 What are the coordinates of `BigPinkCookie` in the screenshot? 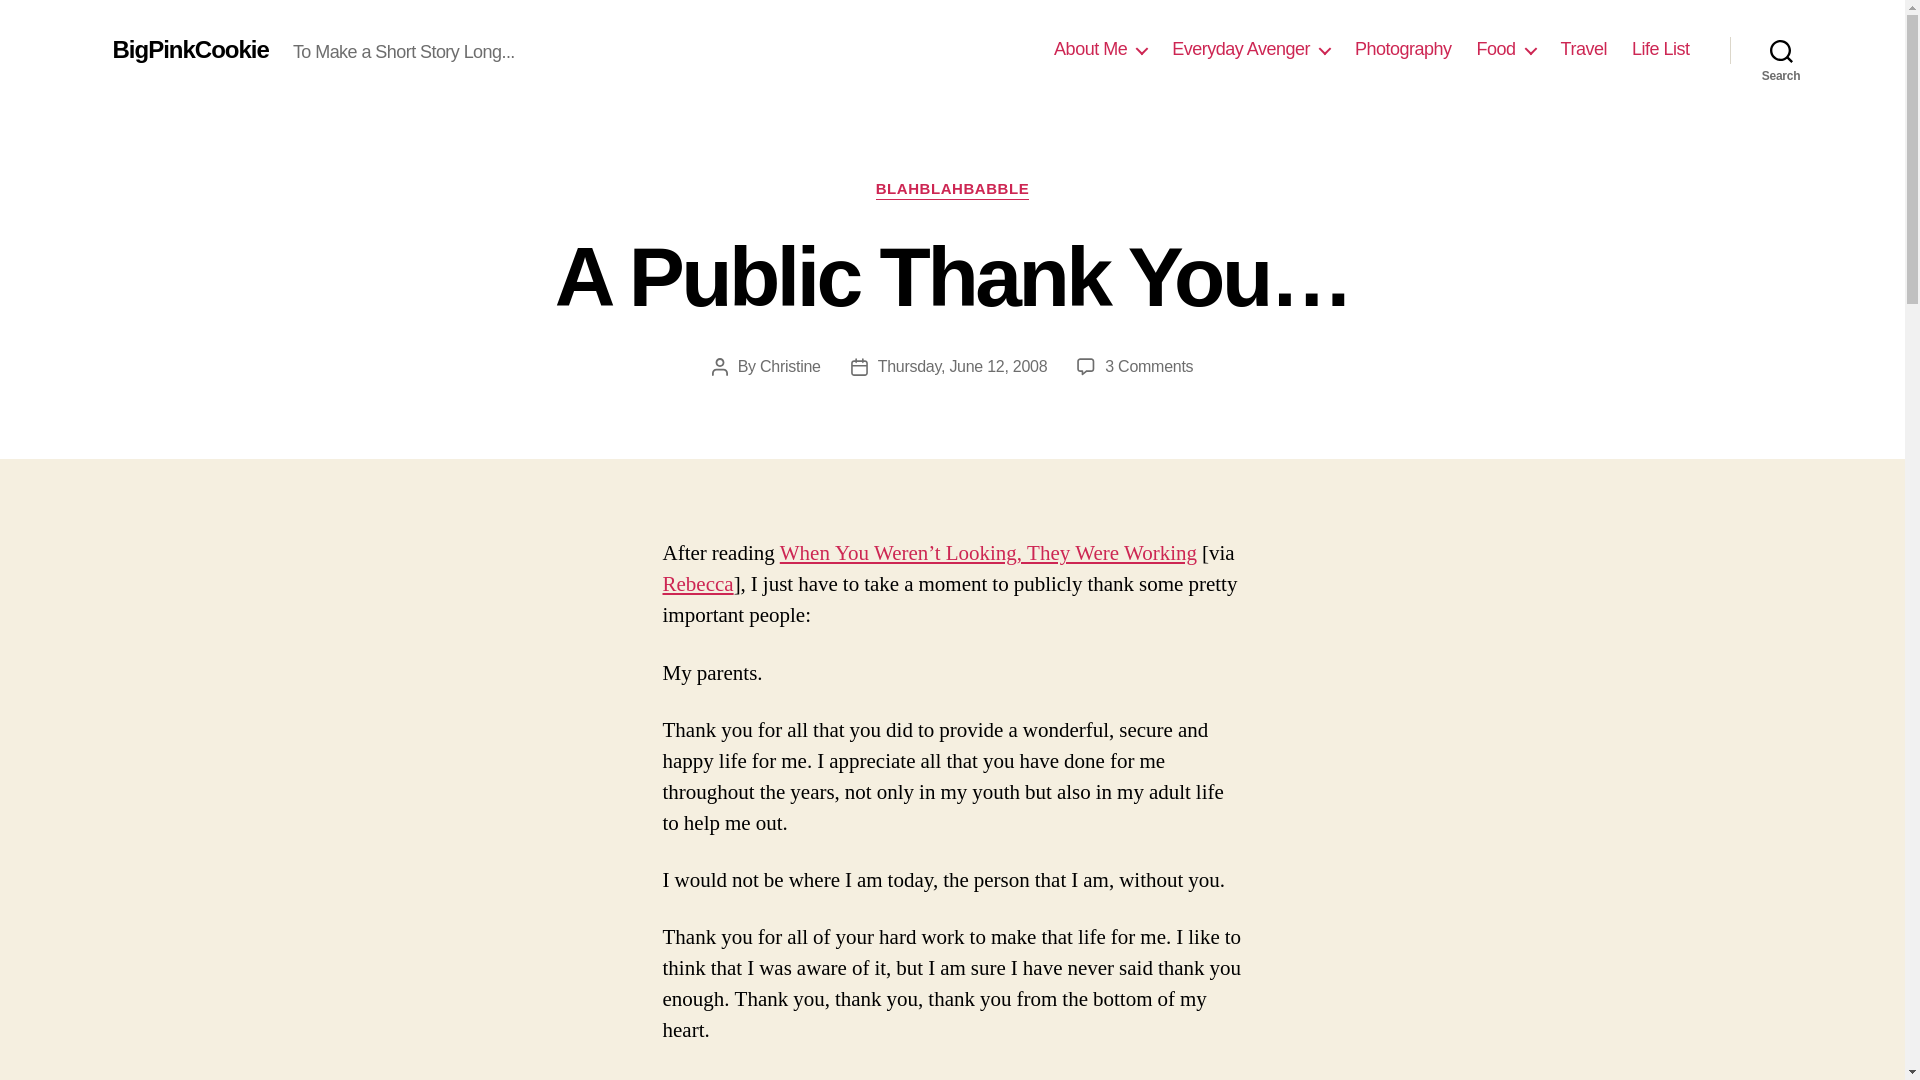 It's located at (190, 49).